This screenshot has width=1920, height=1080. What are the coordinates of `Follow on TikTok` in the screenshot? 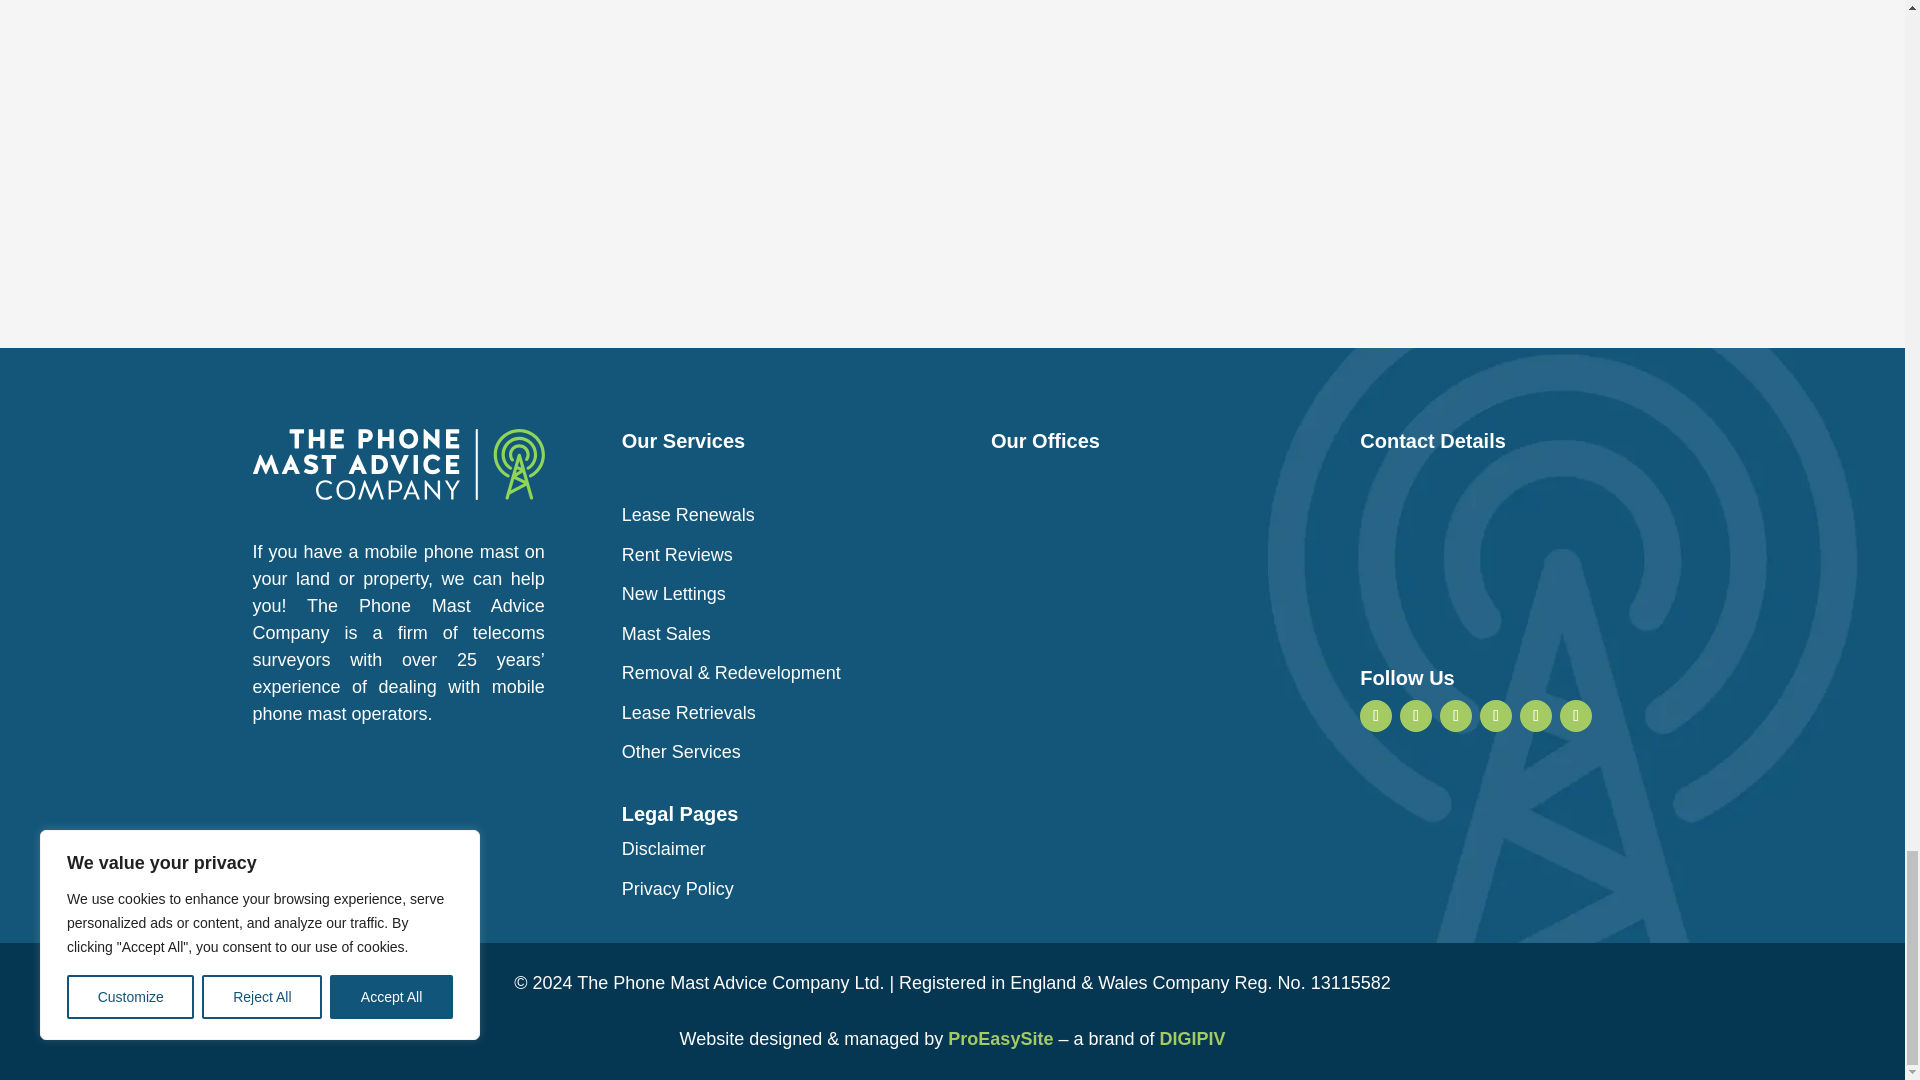 It's located at (1536, 714).